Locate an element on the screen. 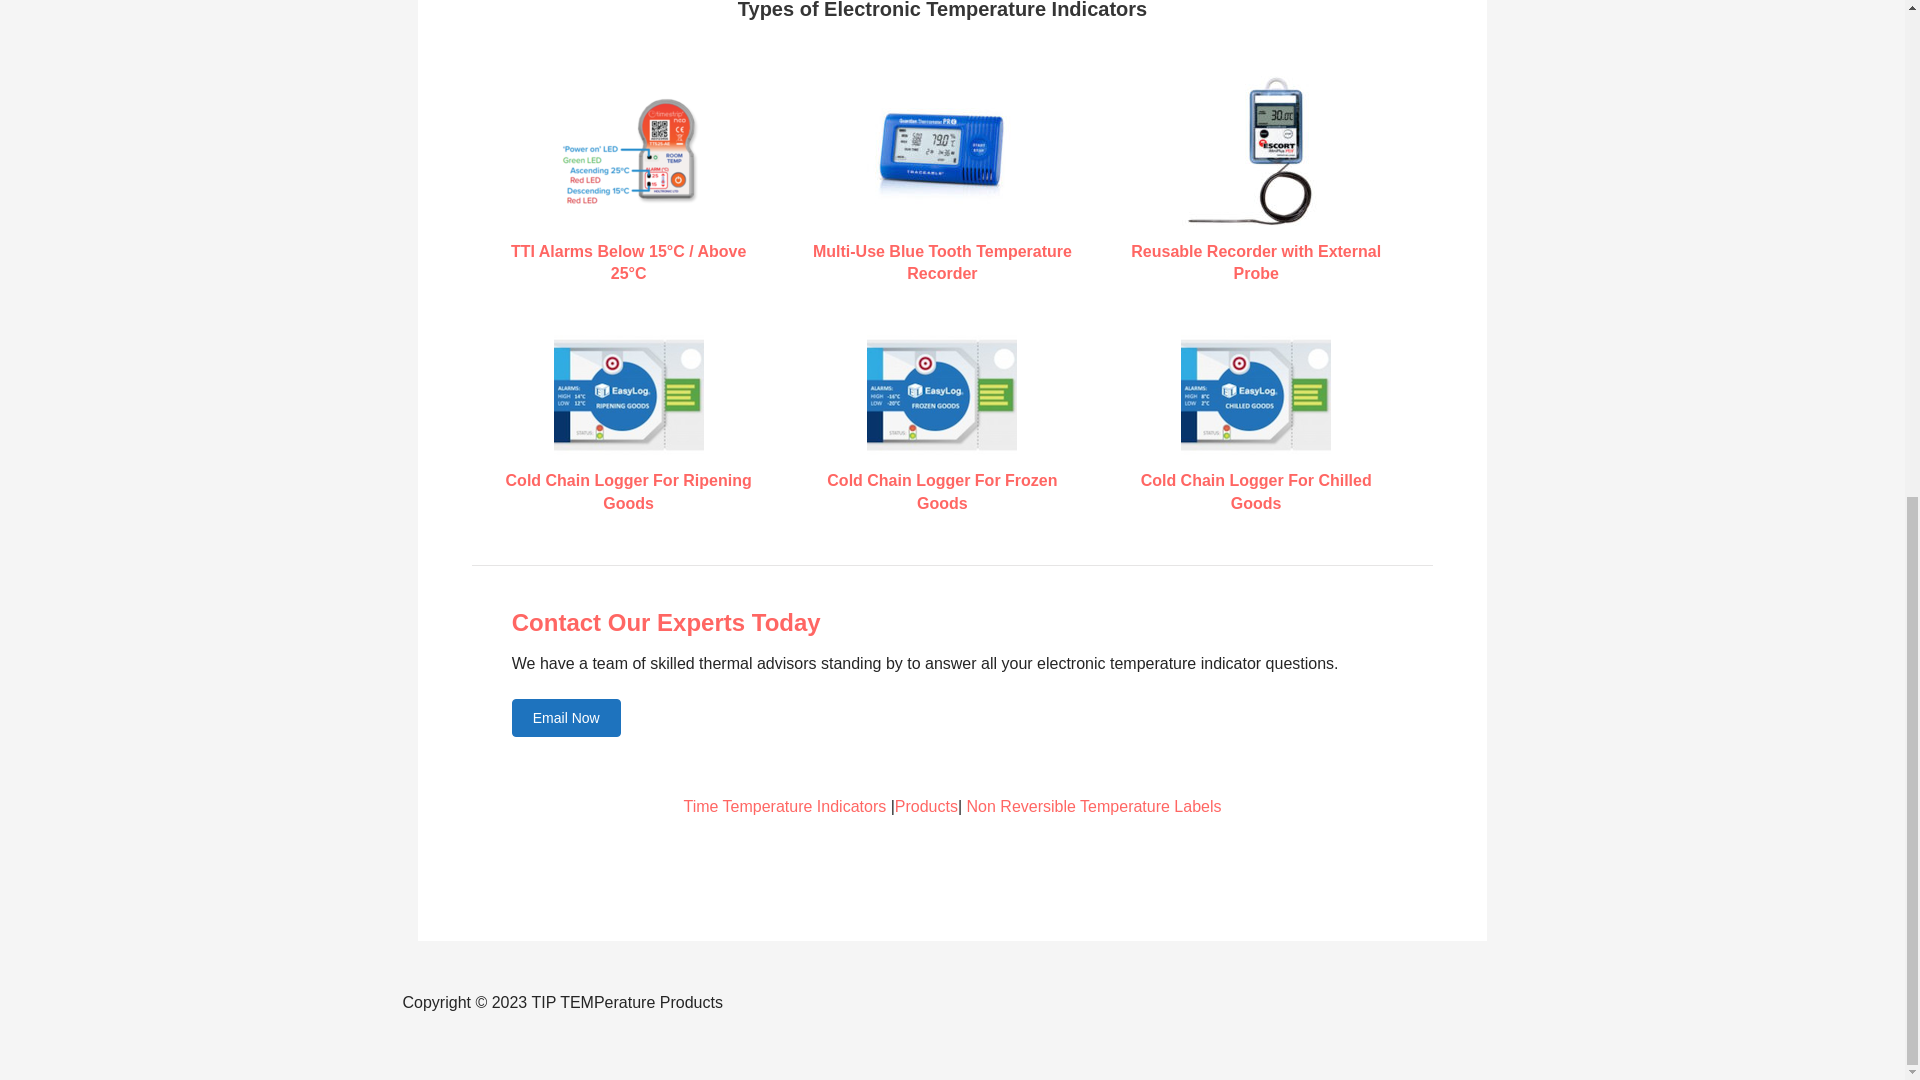  Cold Chain Logger for Ripening Goods is located at coordinates (629, 394).